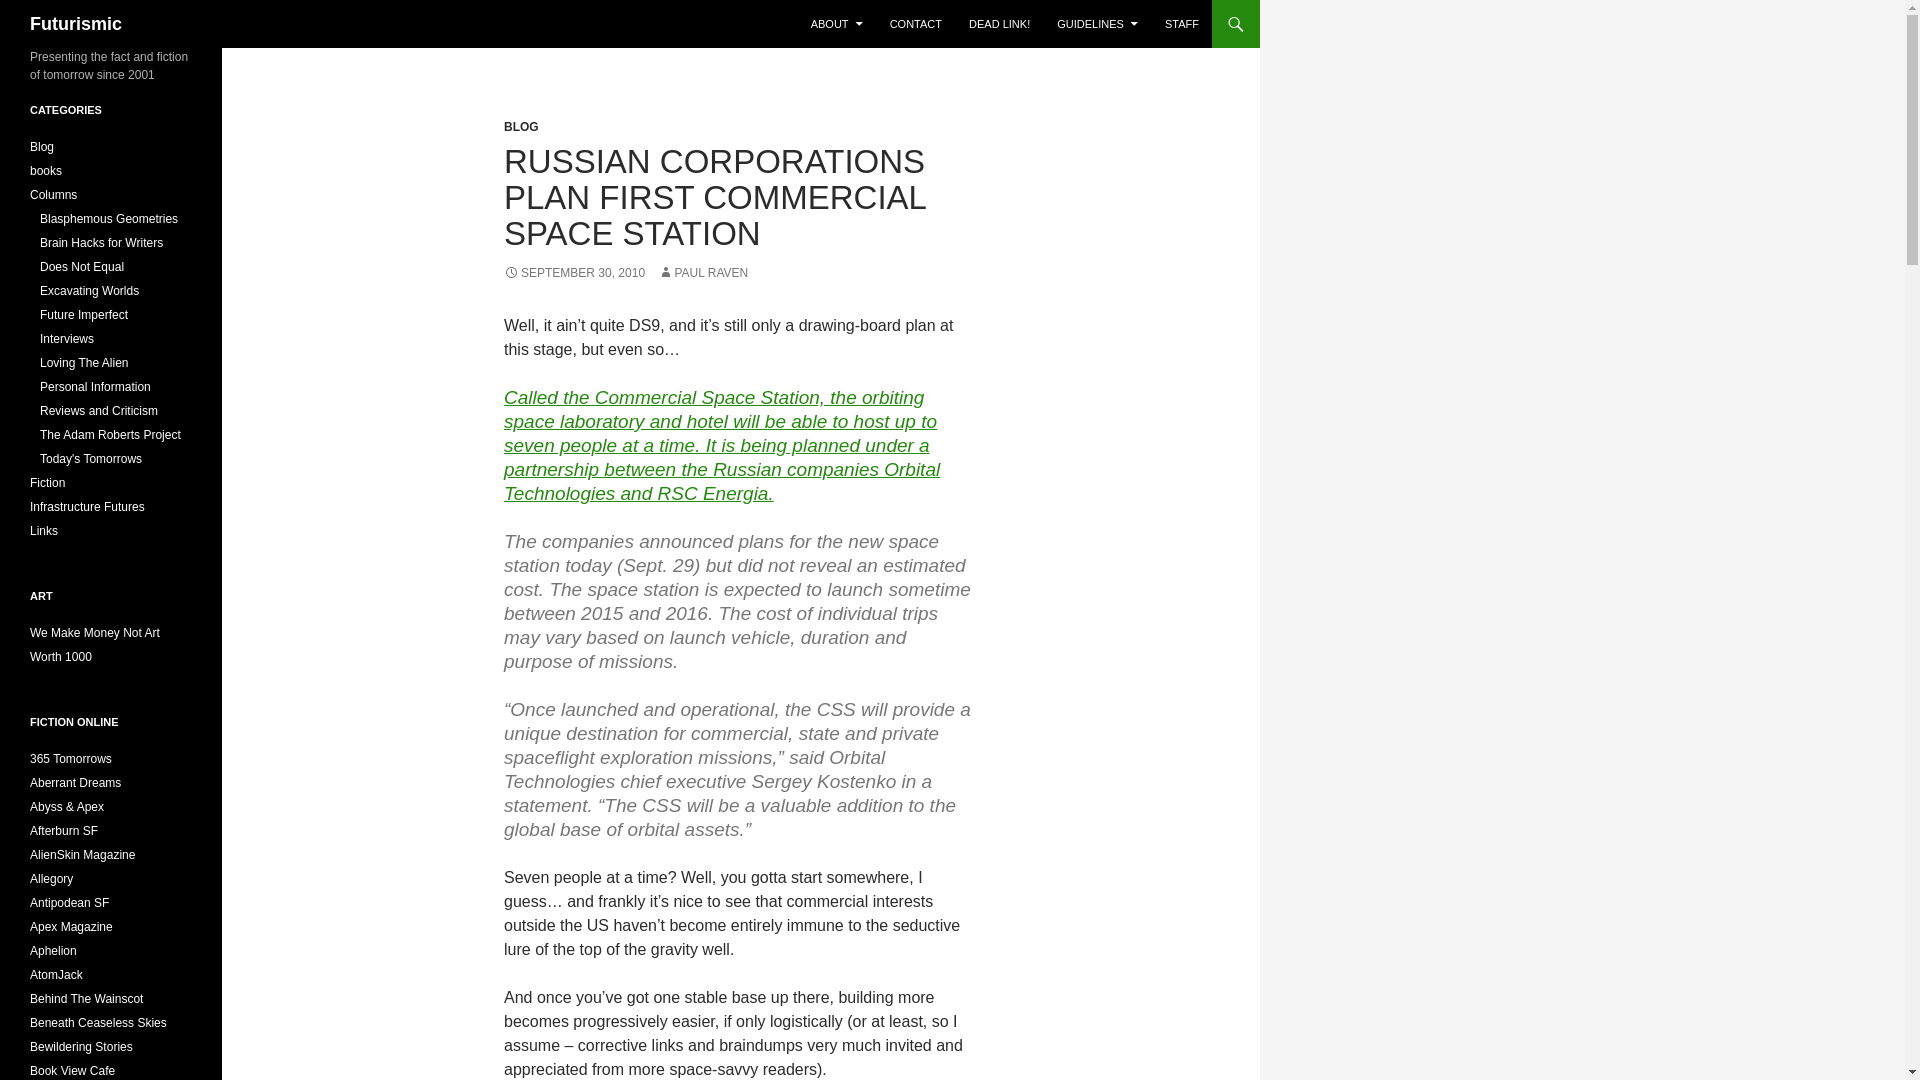 This screenshot has width=1920, height=1080. What do you see at coordinates (91, 458) in the screenshot?
I see `Today's Tomorrows` at bounding box center [91, 458].